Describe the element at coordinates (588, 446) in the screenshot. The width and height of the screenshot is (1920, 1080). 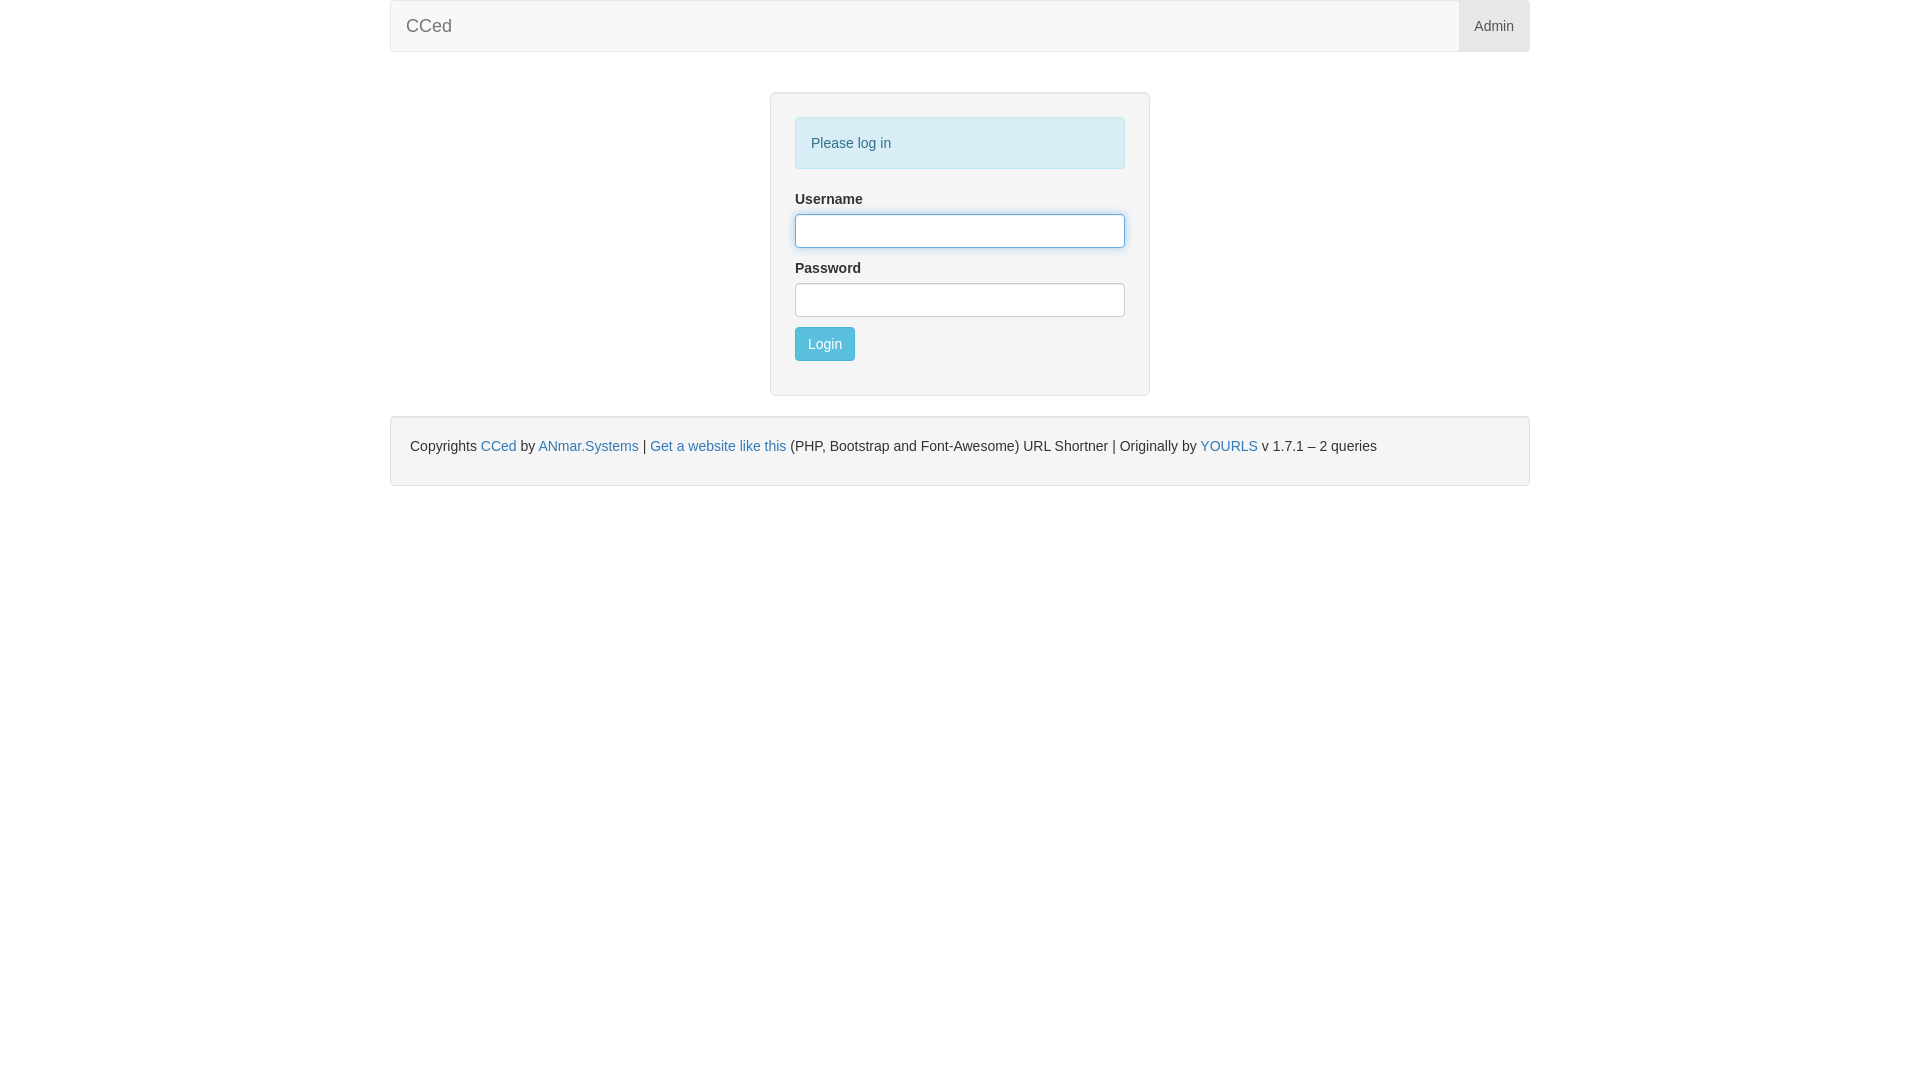
I see `ANmar.Systems` at that location.